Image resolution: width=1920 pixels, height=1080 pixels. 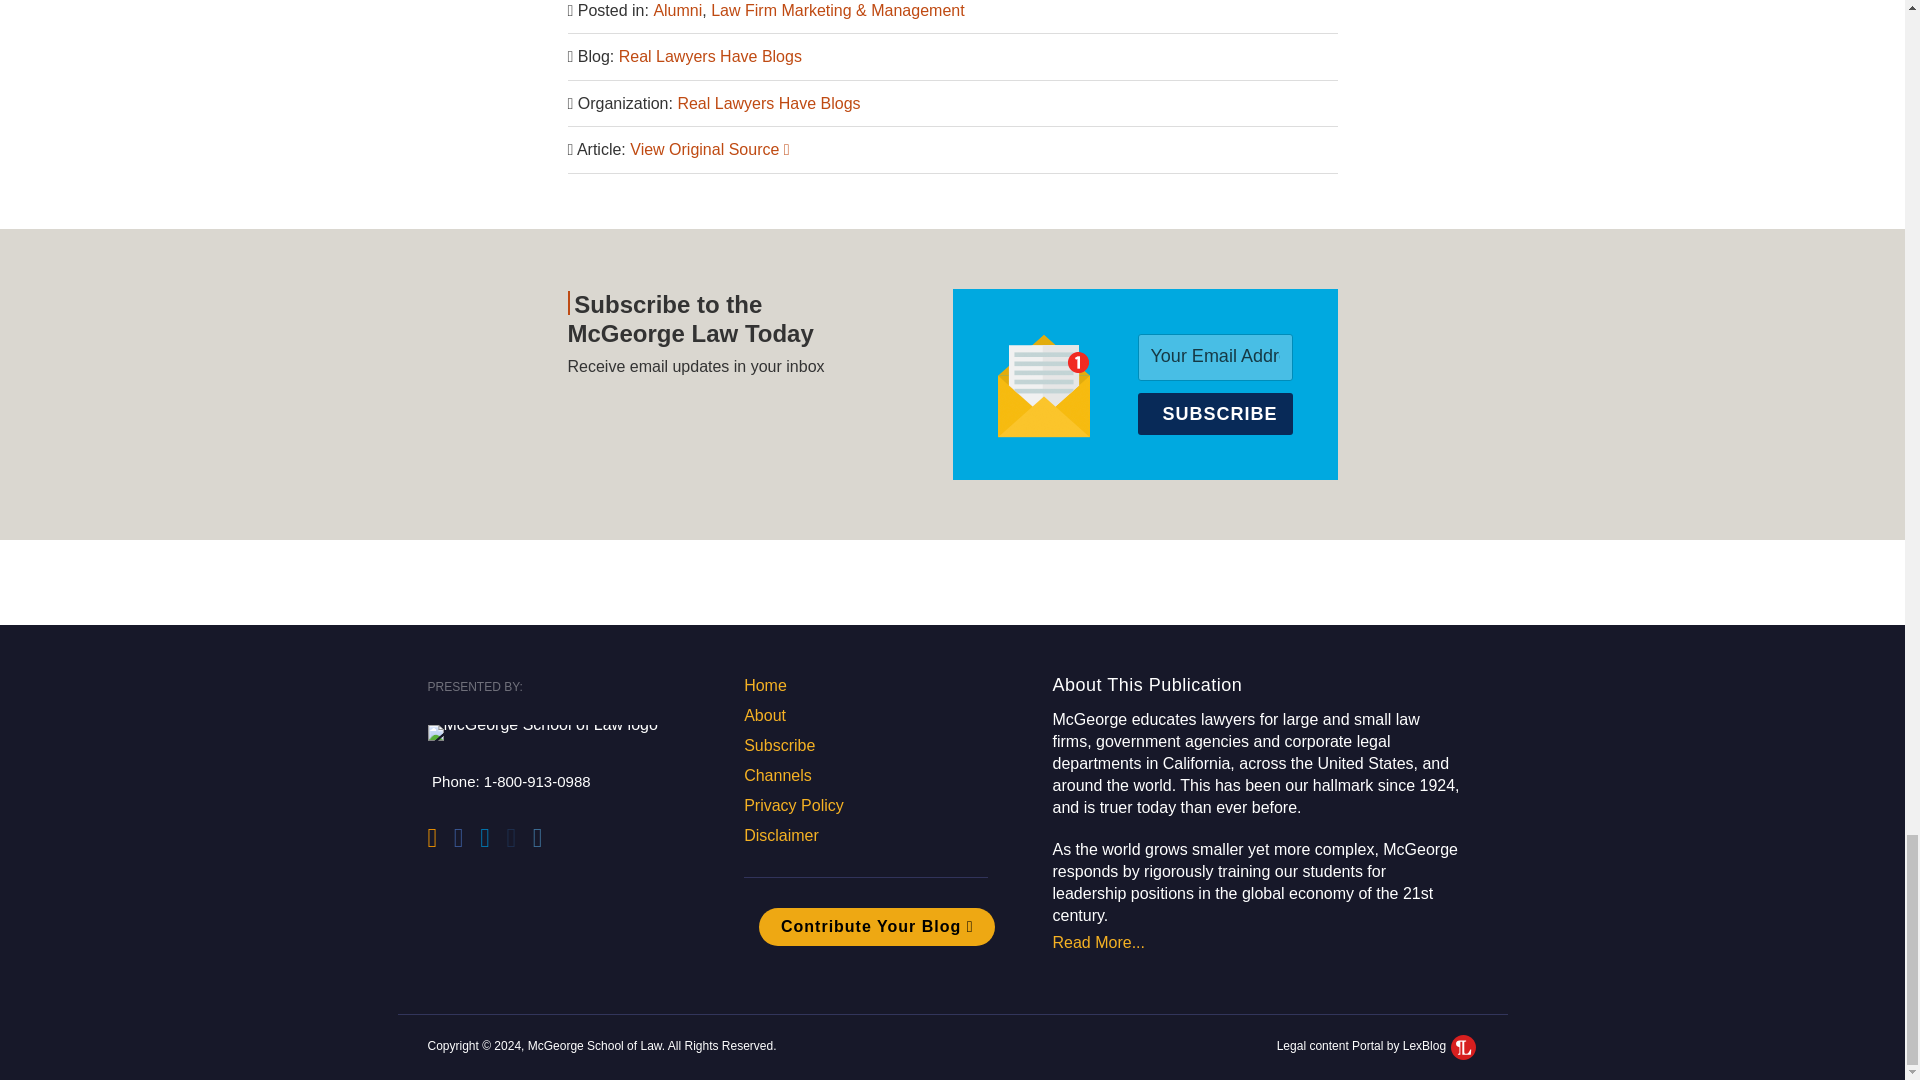 What do you see at coordinates (764, 715) in the screenshot?
I see `About` at bounding box center [764, 715].